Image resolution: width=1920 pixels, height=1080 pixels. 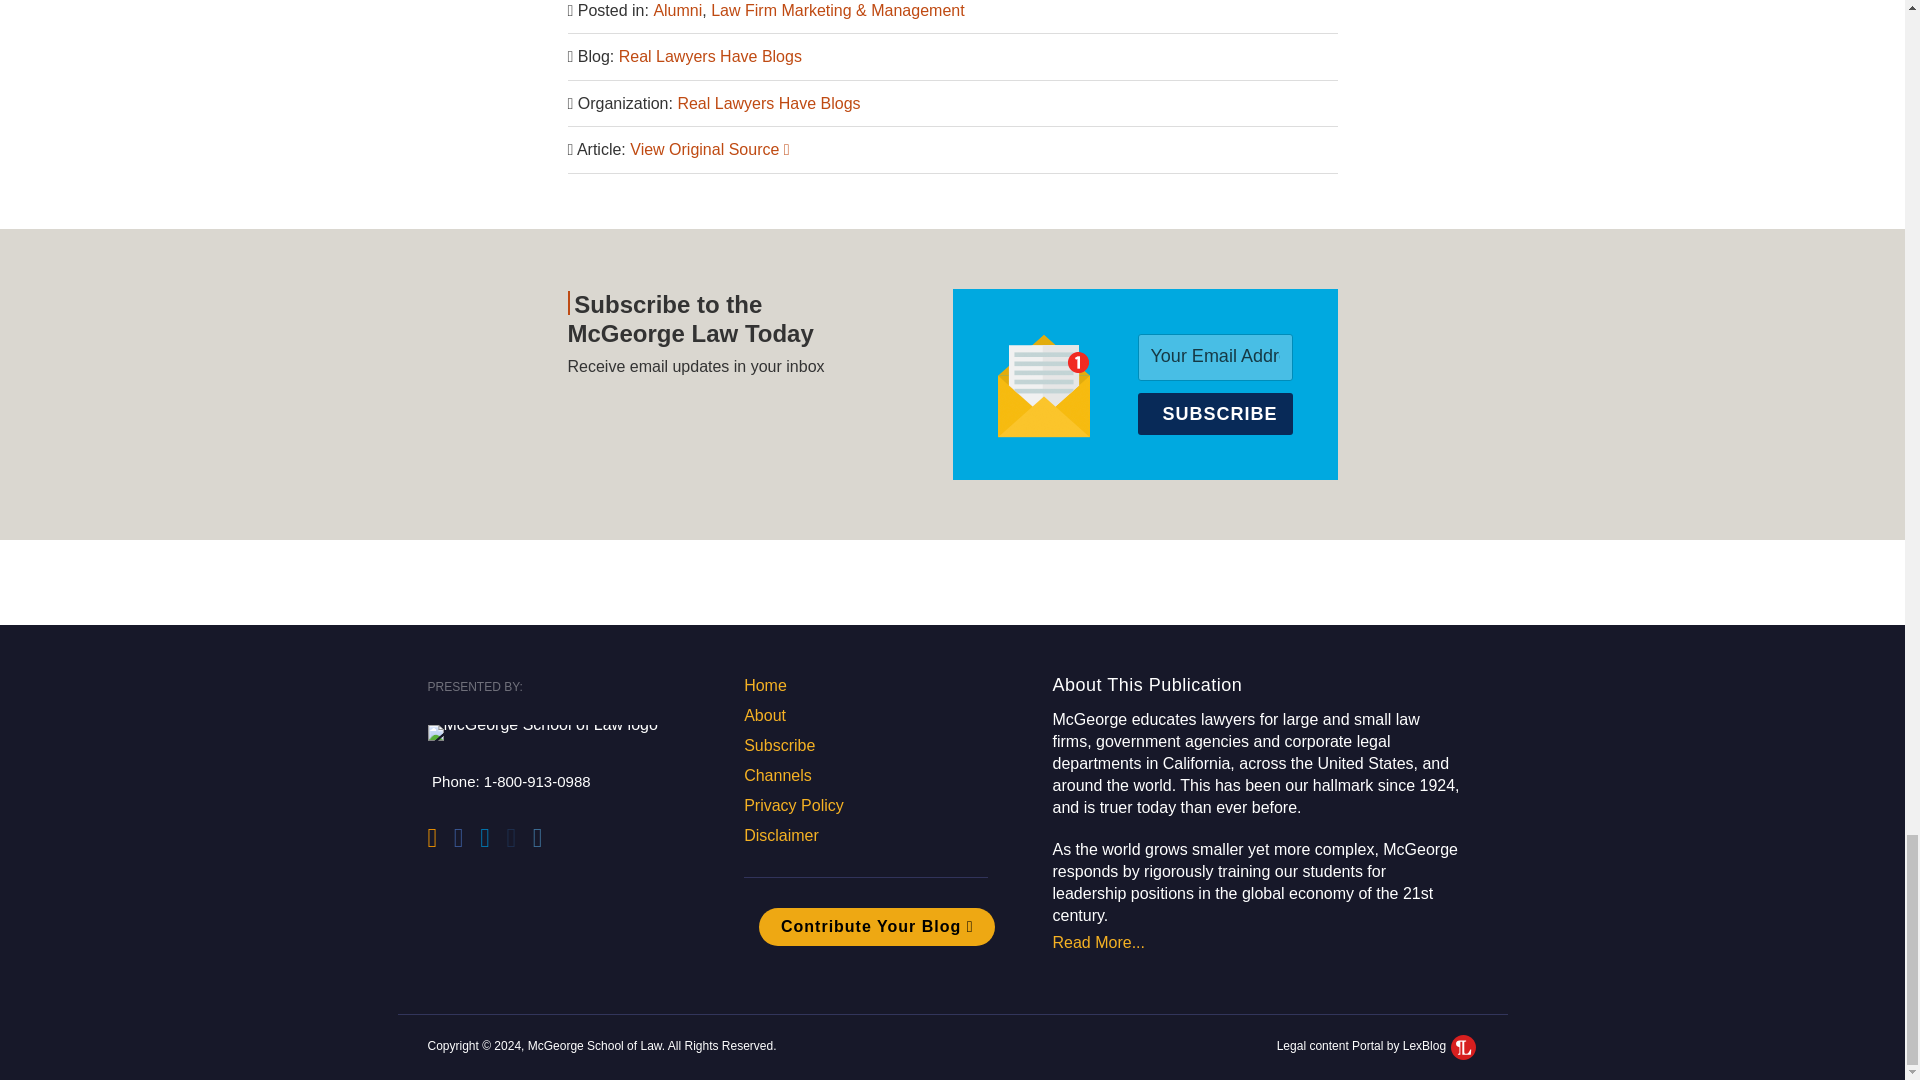 What do you see at coordinates (764, 715) in the screenshot?
I see `About` at bounding box center [764, 715].